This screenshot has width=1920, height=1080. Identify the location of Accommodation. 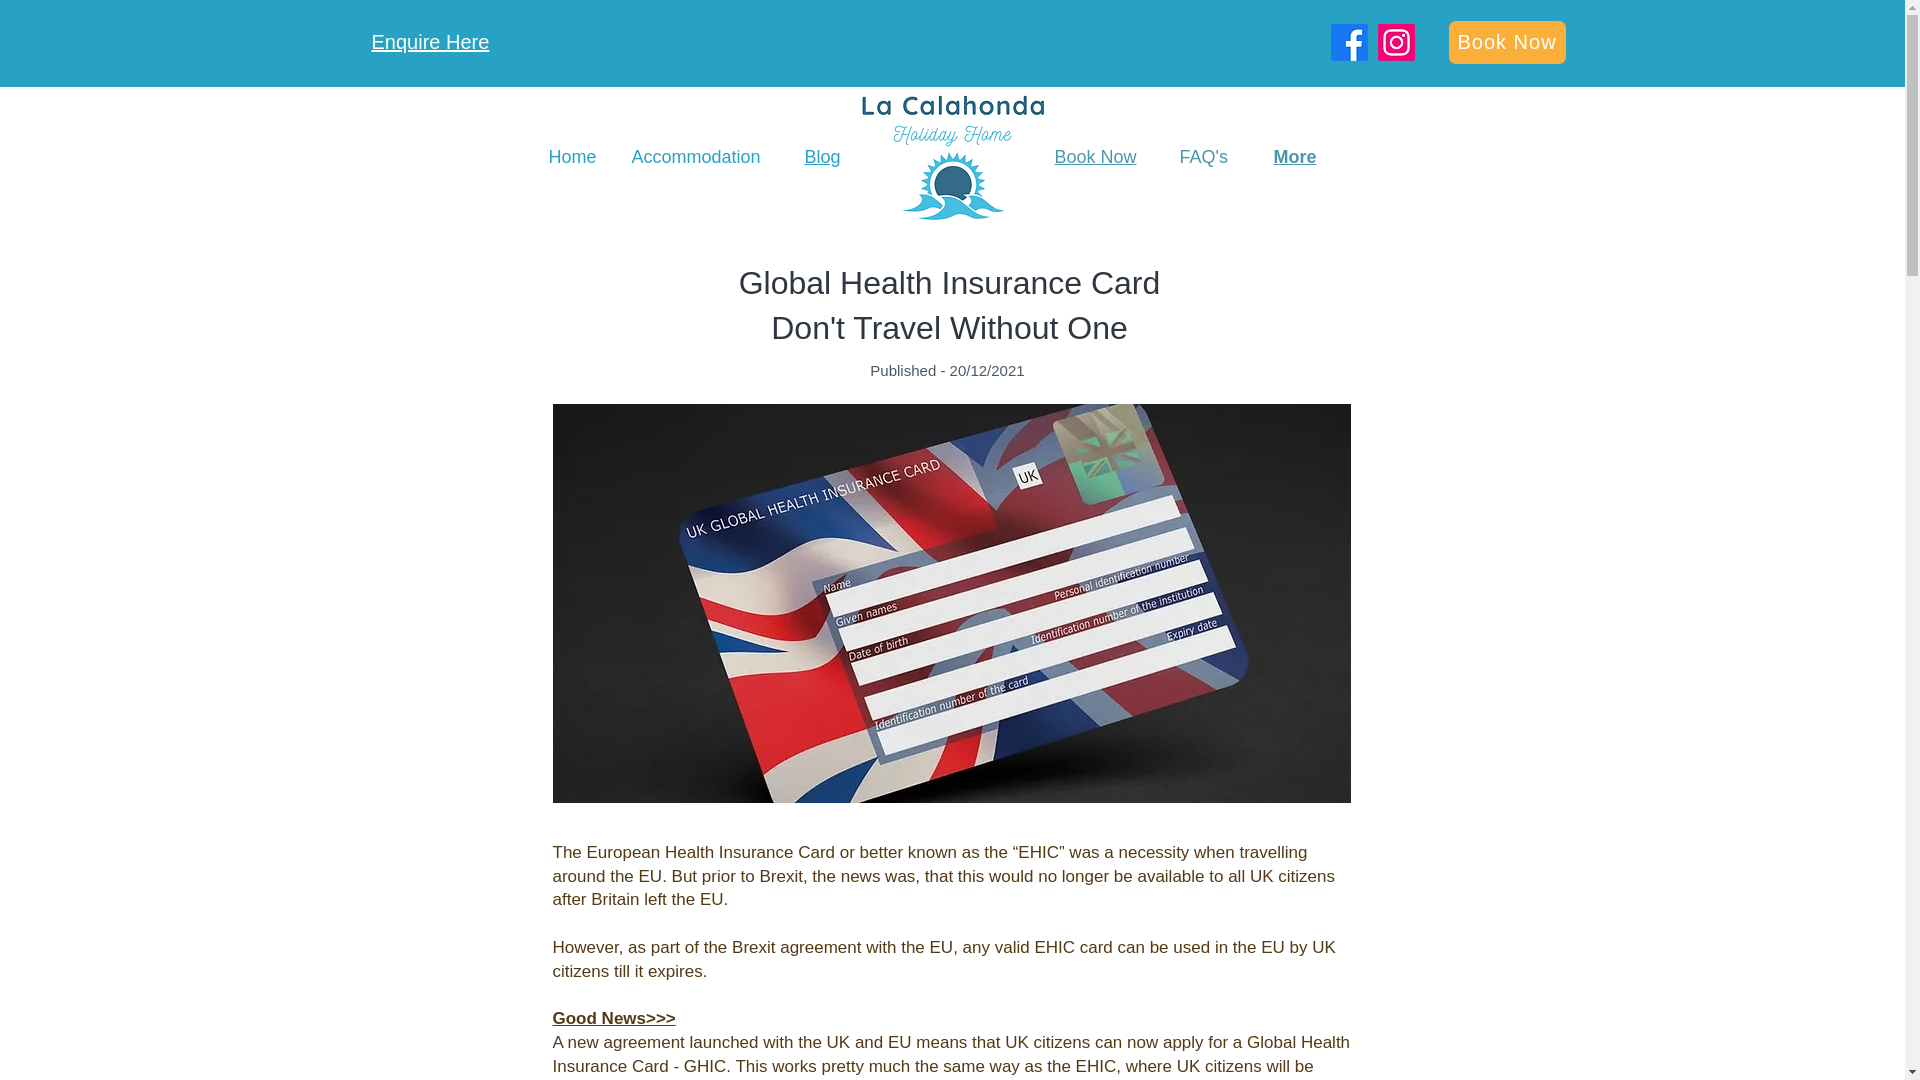
(696, 156).